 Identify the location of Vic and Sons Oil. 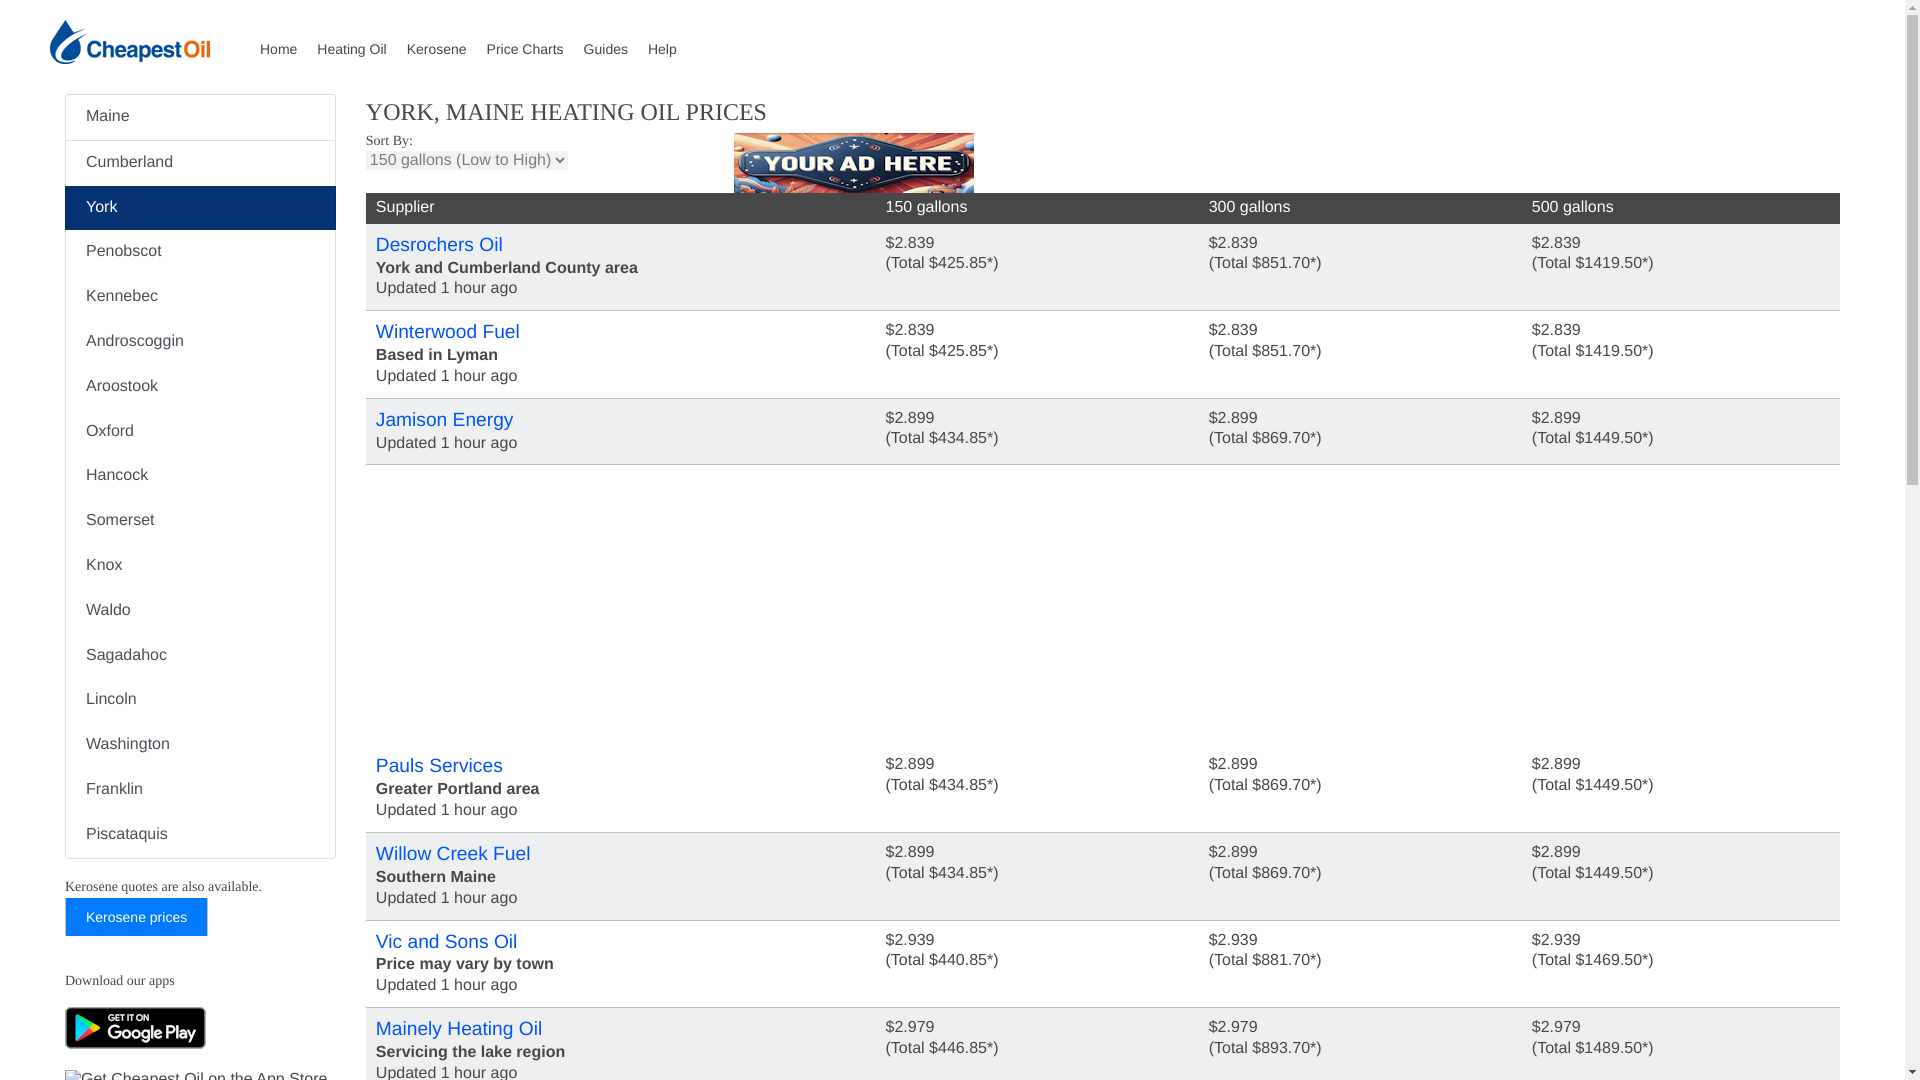
(606, 942).